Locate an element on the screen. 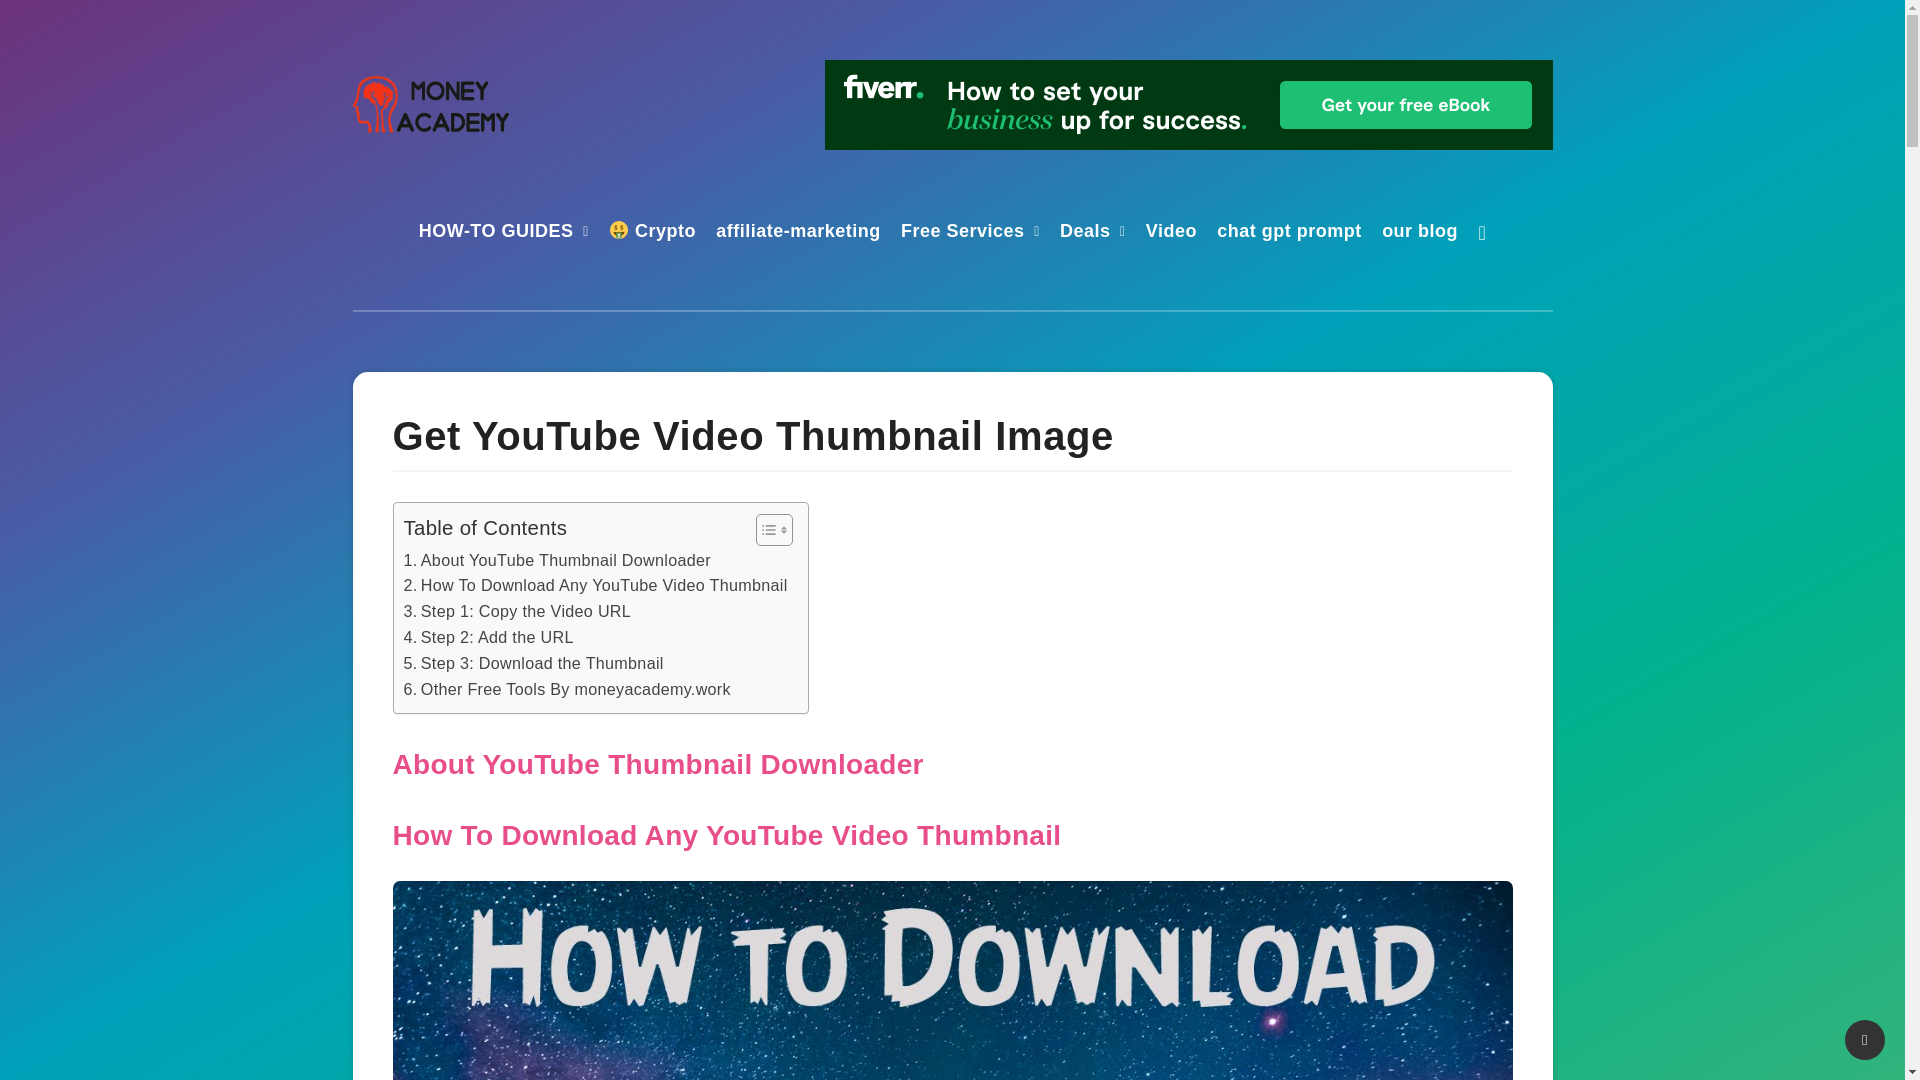 The width and height of the screenshot is (1920, 1080). HOW-TO GUIDES is located at coordinates (496, 234).